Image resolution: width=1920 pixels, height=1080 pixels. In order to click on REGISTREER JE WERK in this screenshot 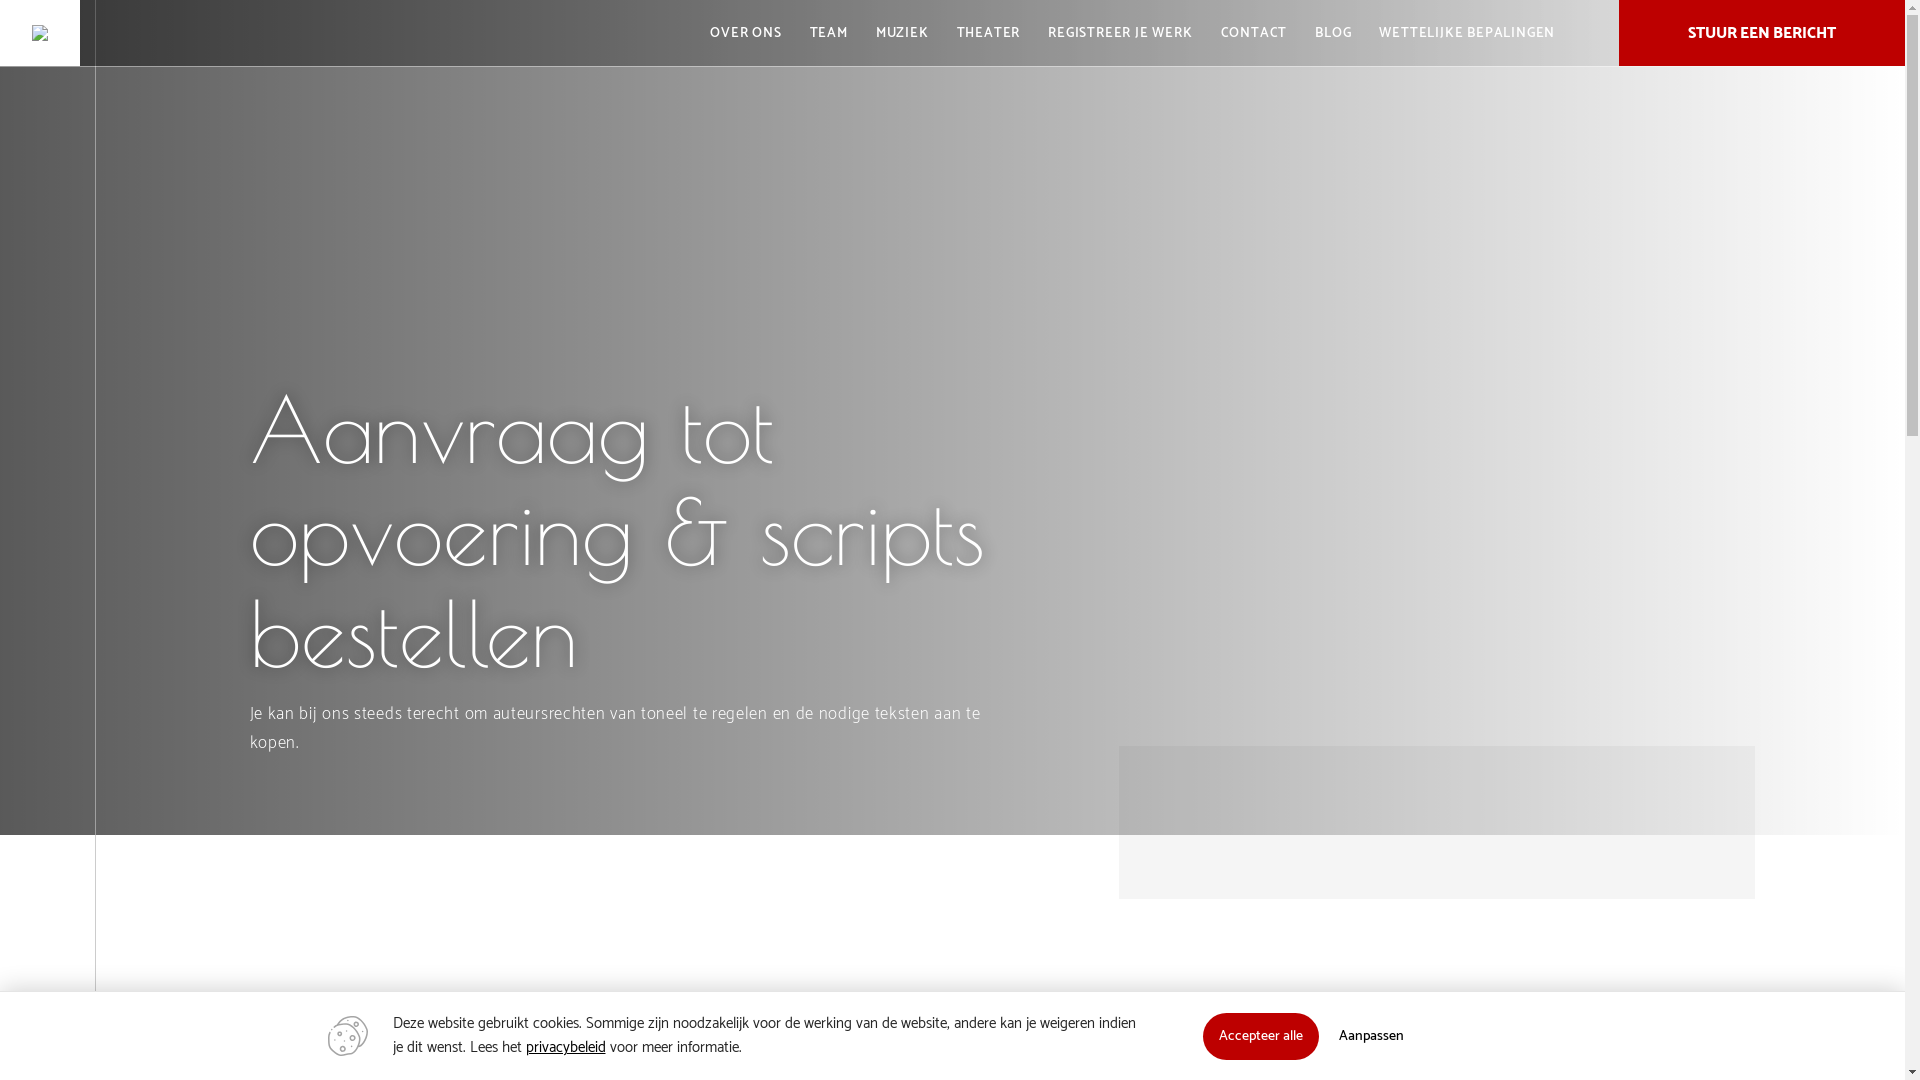, I will do `click(1120, 33)`.